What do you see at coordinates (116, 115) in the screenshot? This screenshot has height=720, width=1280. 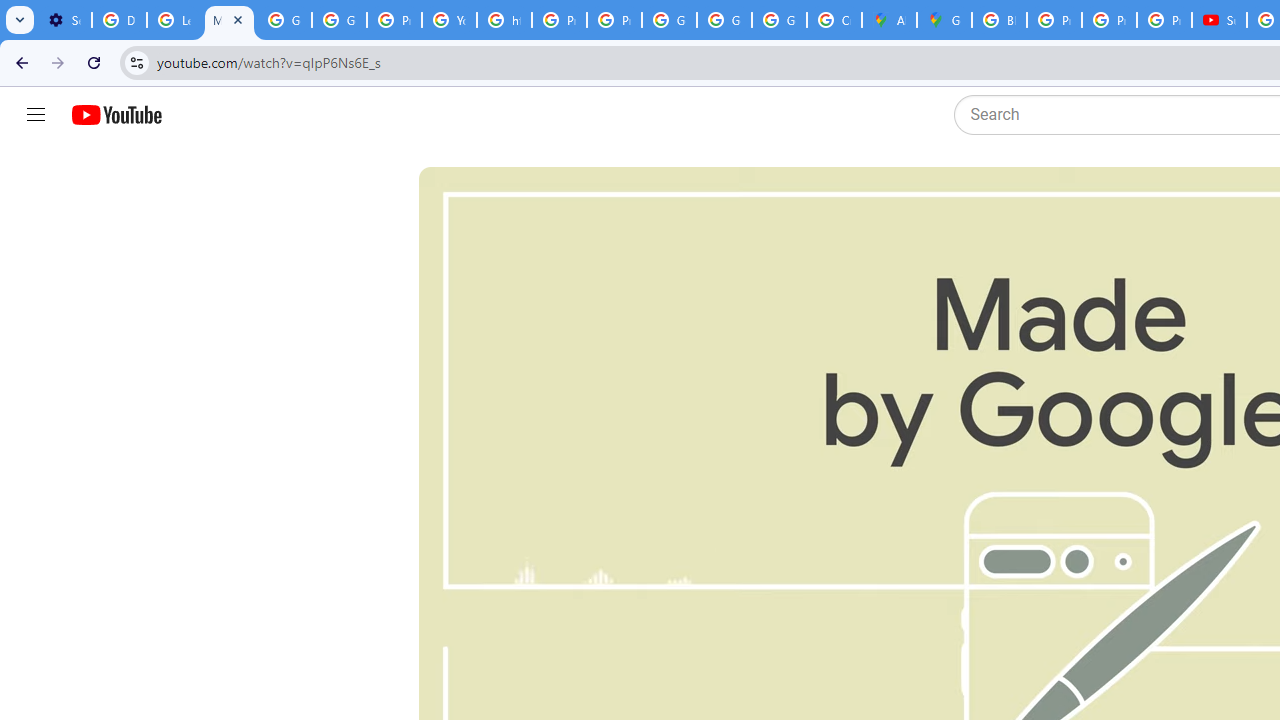 I see `YouTube Home` at bounding box center [116, 115].